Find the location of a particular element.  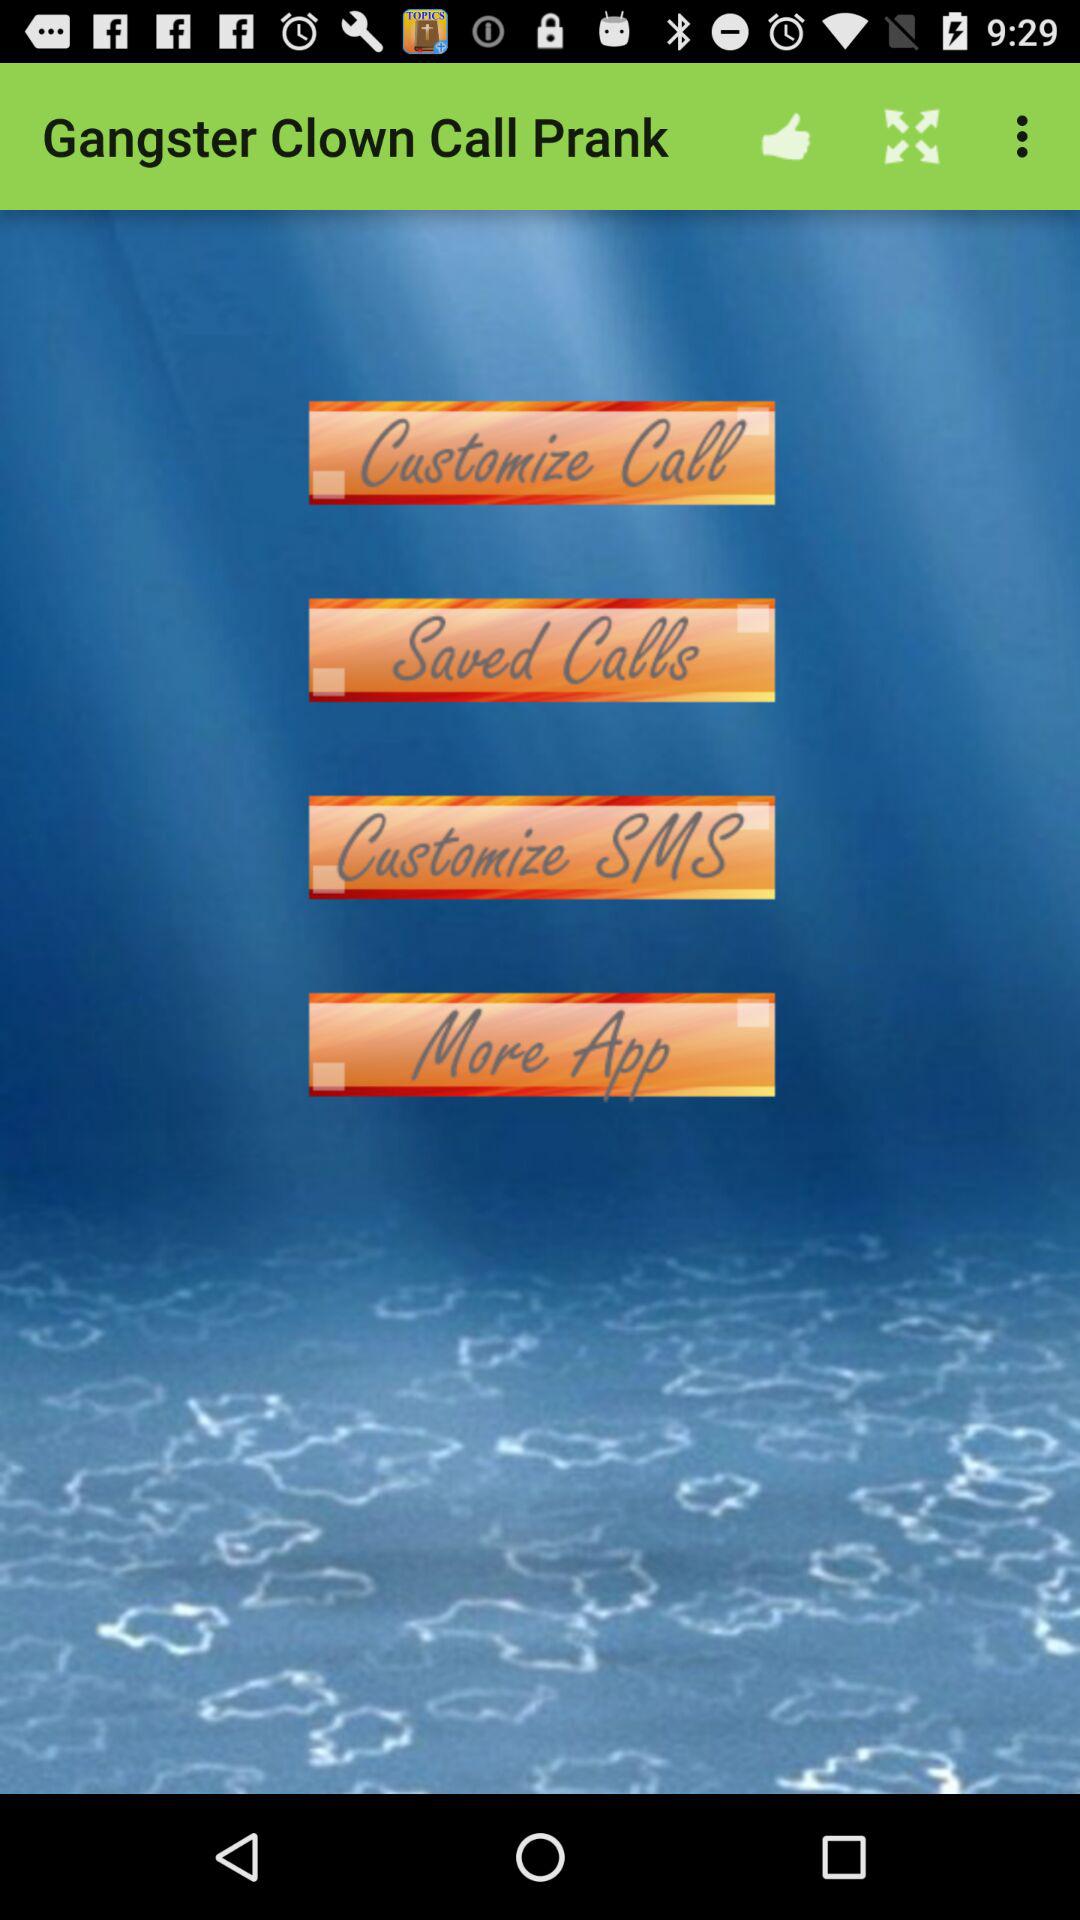

choose the option is located at coordinates (540, 452).